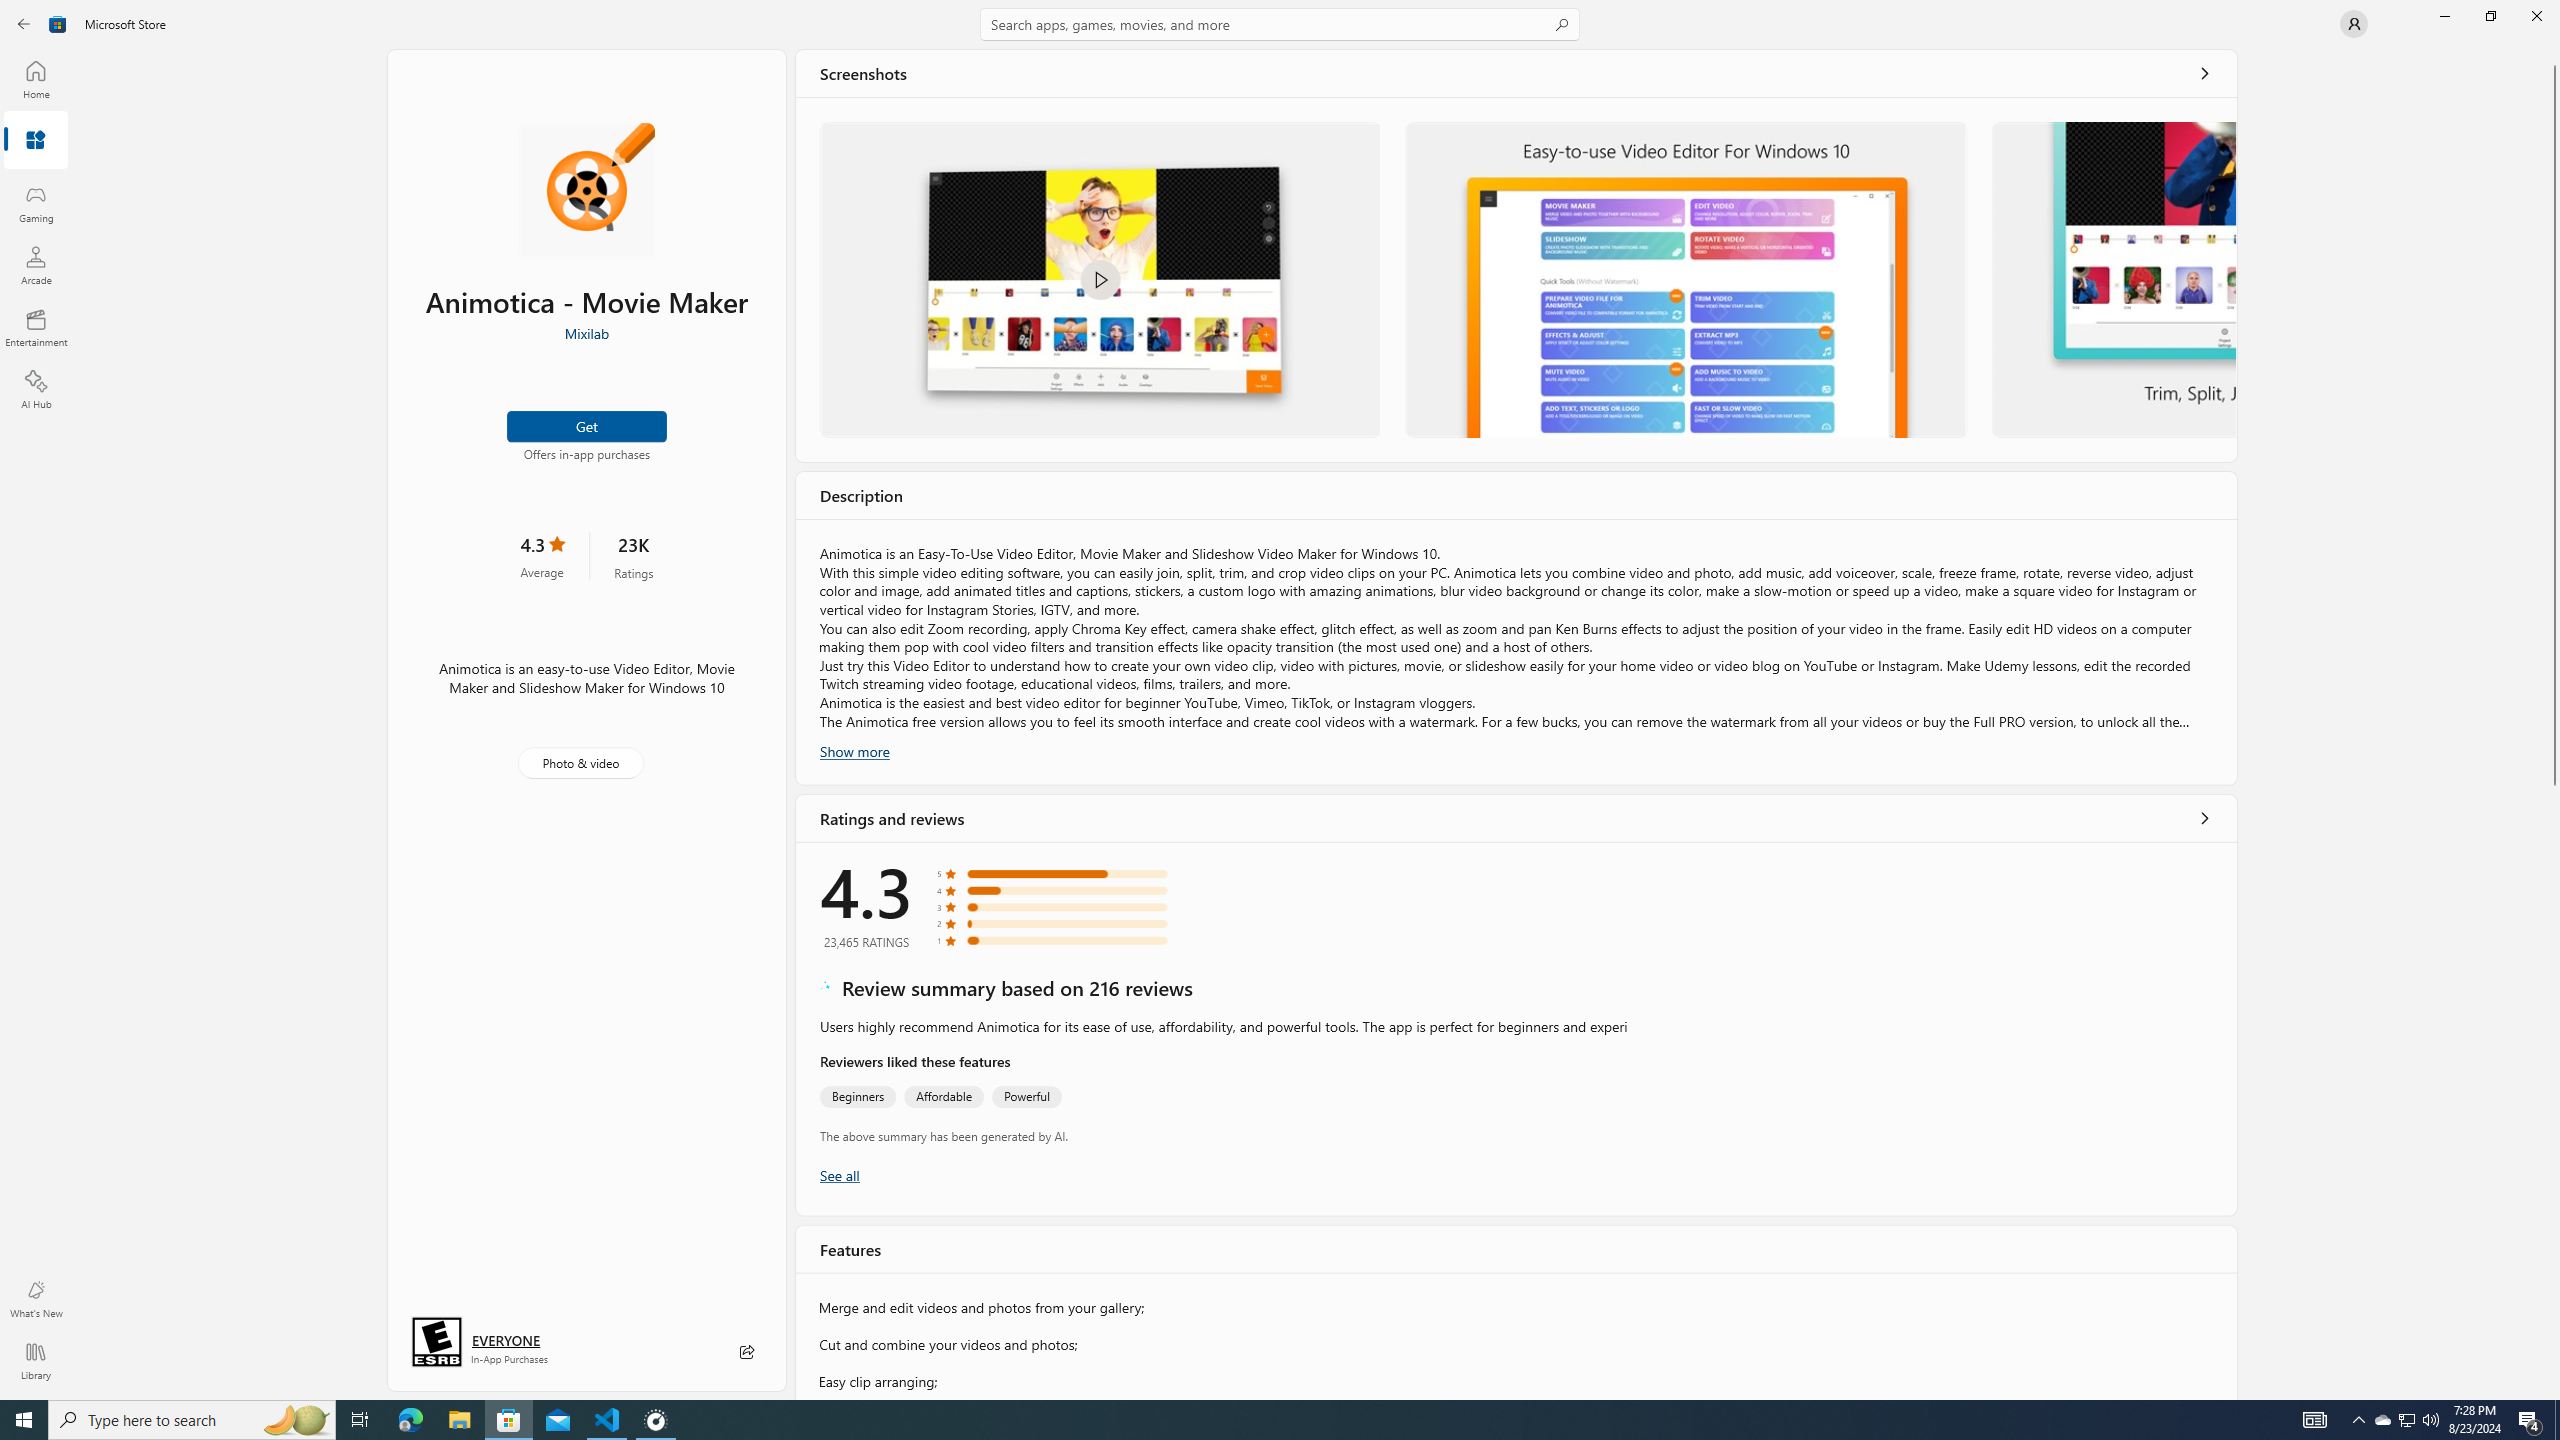 This screenshot has width=2560, height=1440. What do you see at coordinates (505, 1340) in the screenshot?
I see `Age rating: EVERYONE. Click for more information.` at bounding box center [505, 1340].